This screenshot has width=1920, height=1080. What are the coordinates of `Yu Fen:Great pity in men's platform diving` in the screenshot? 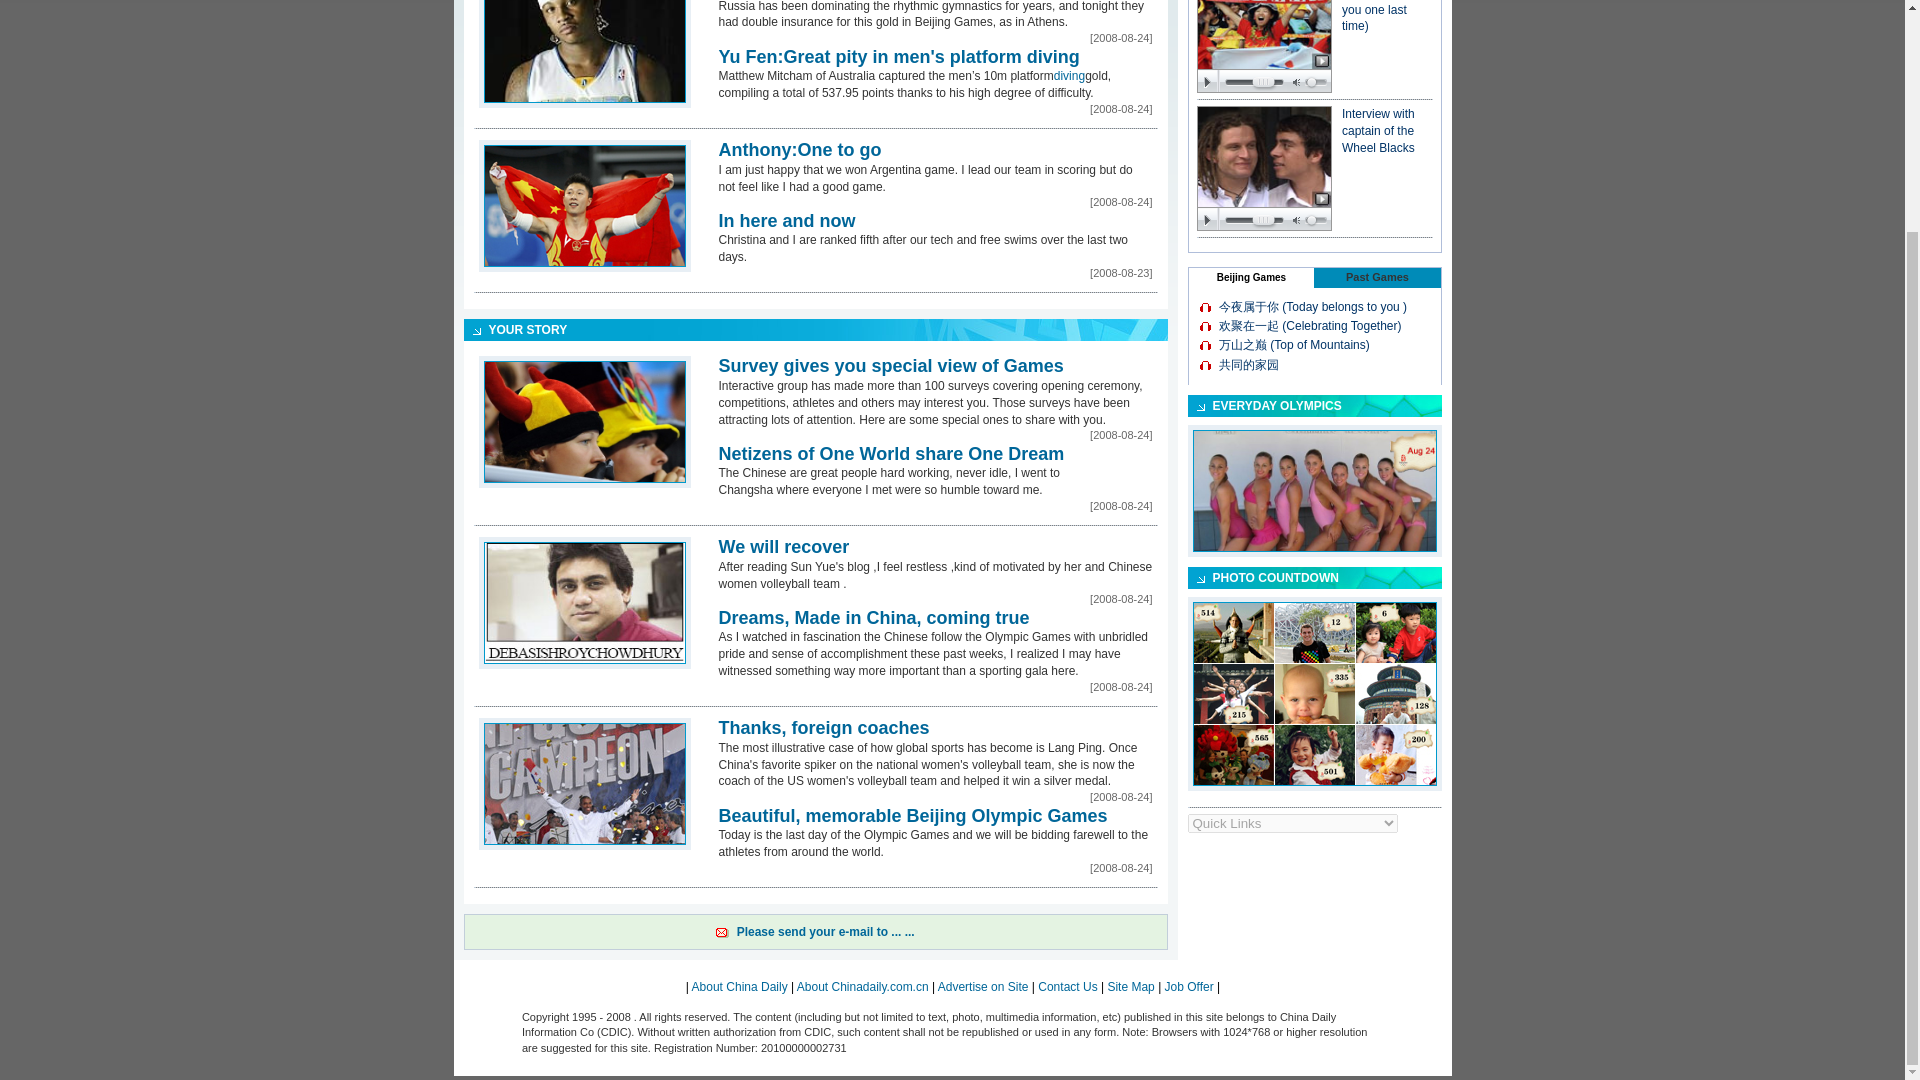 It's located at (898, 56).